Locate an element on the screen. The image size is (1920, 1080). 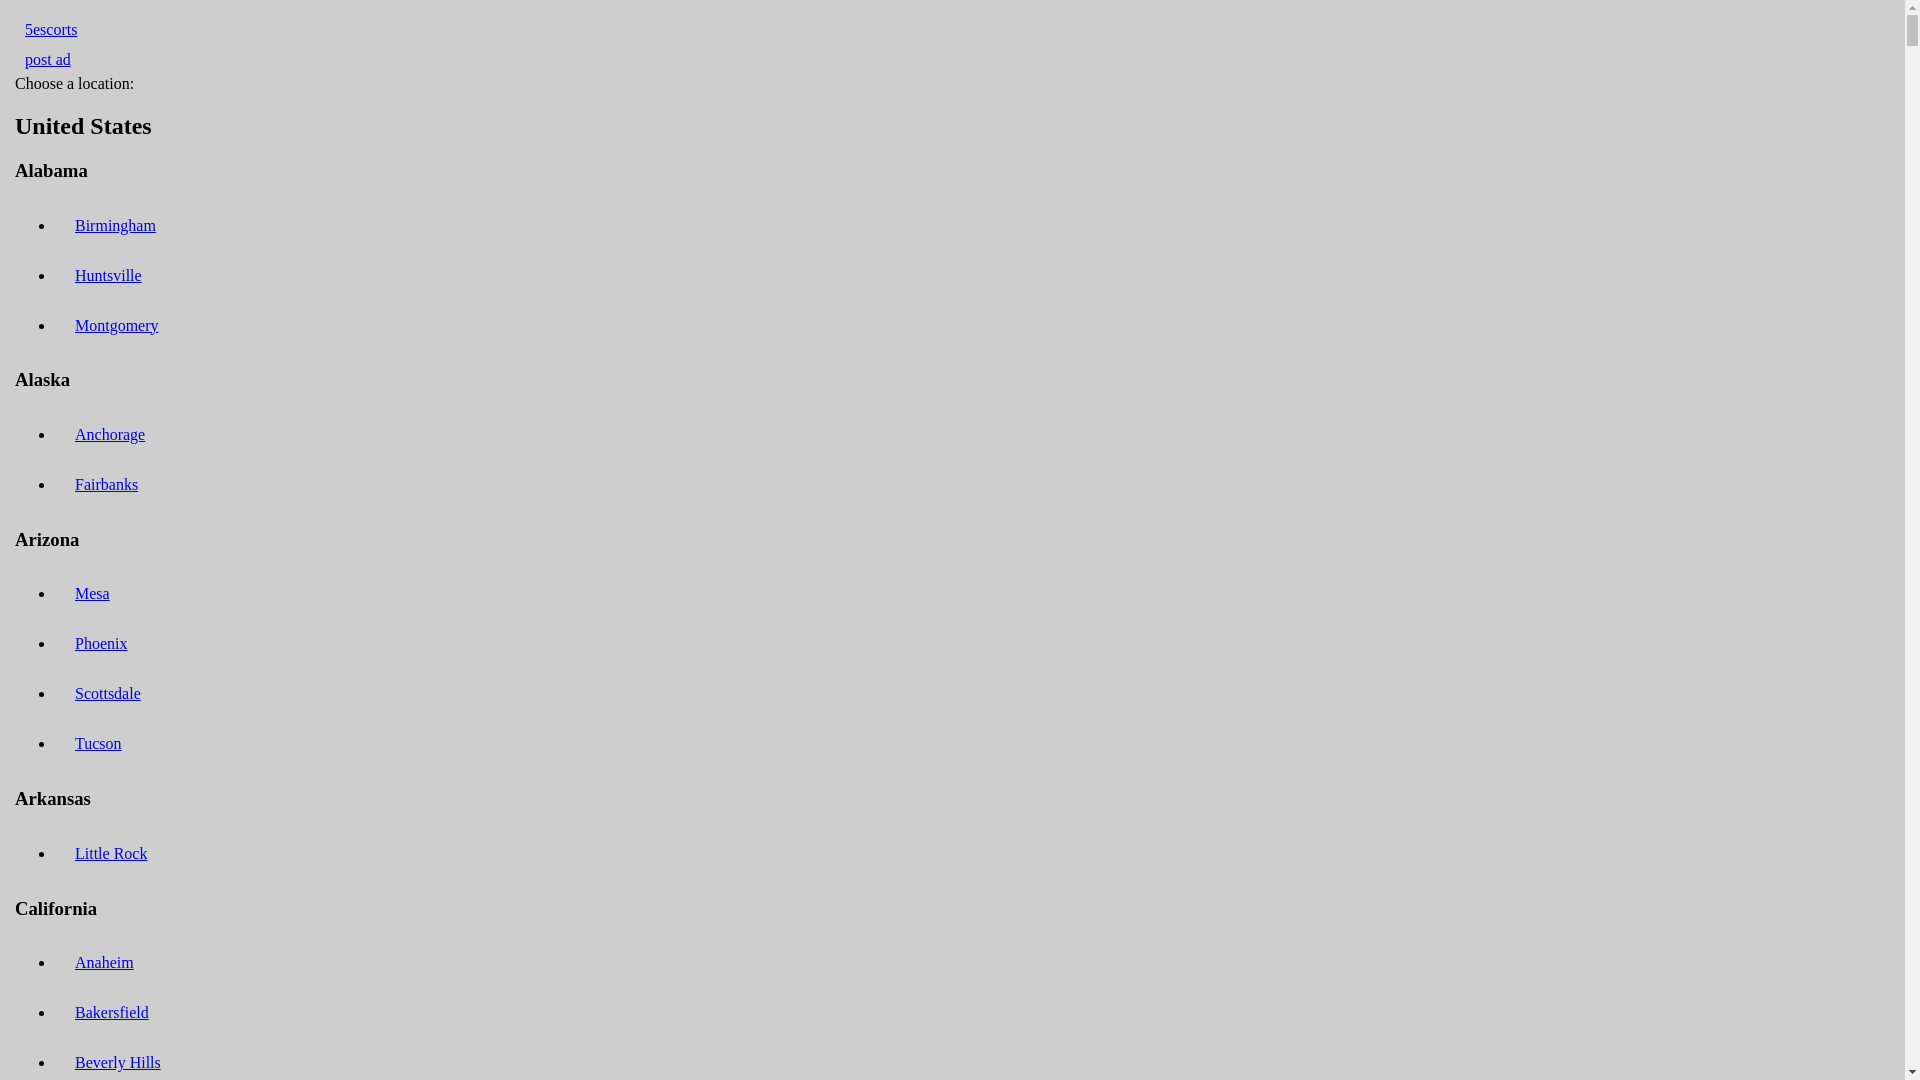
Anchorage is located at coordinates (110, 434).